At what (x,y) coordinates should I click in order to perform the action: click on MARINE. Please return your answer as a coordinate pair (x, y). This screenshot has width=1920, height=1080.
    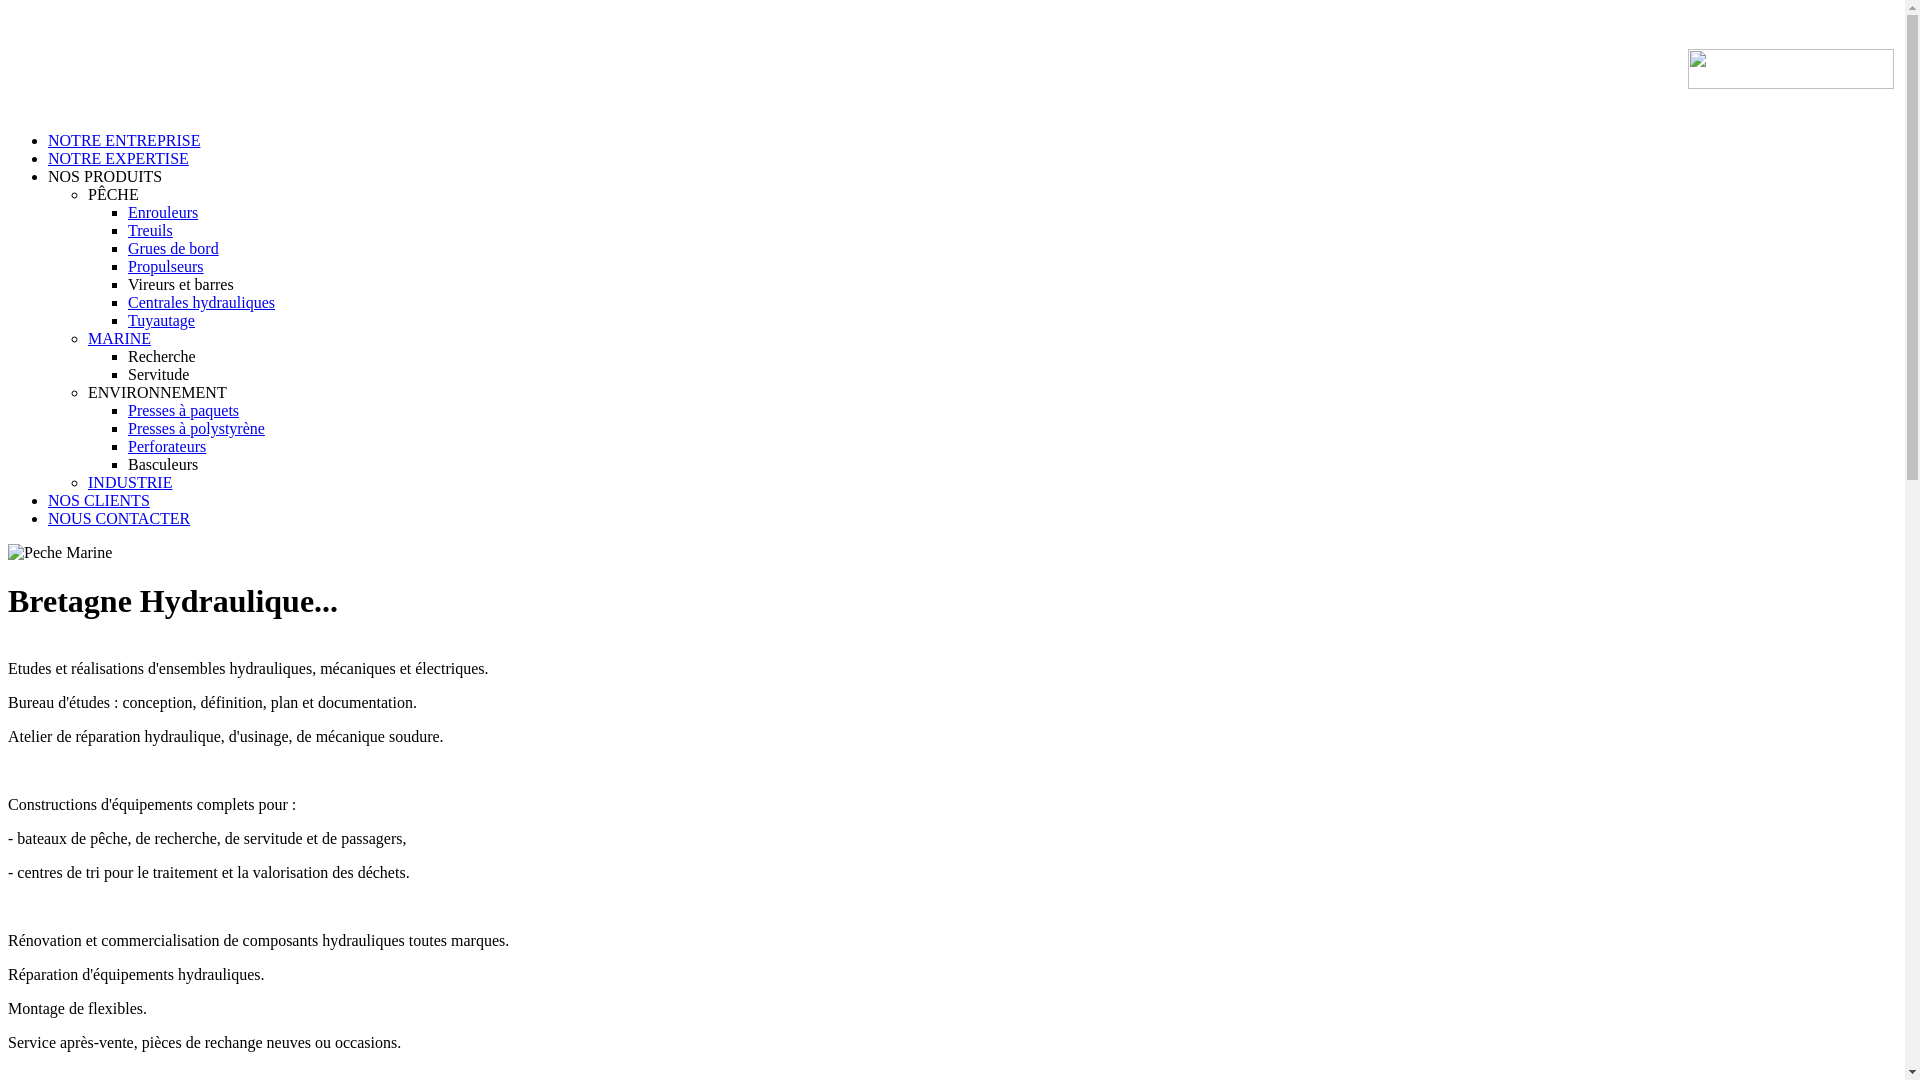
    Looking at the image, I should click on (120, 338).